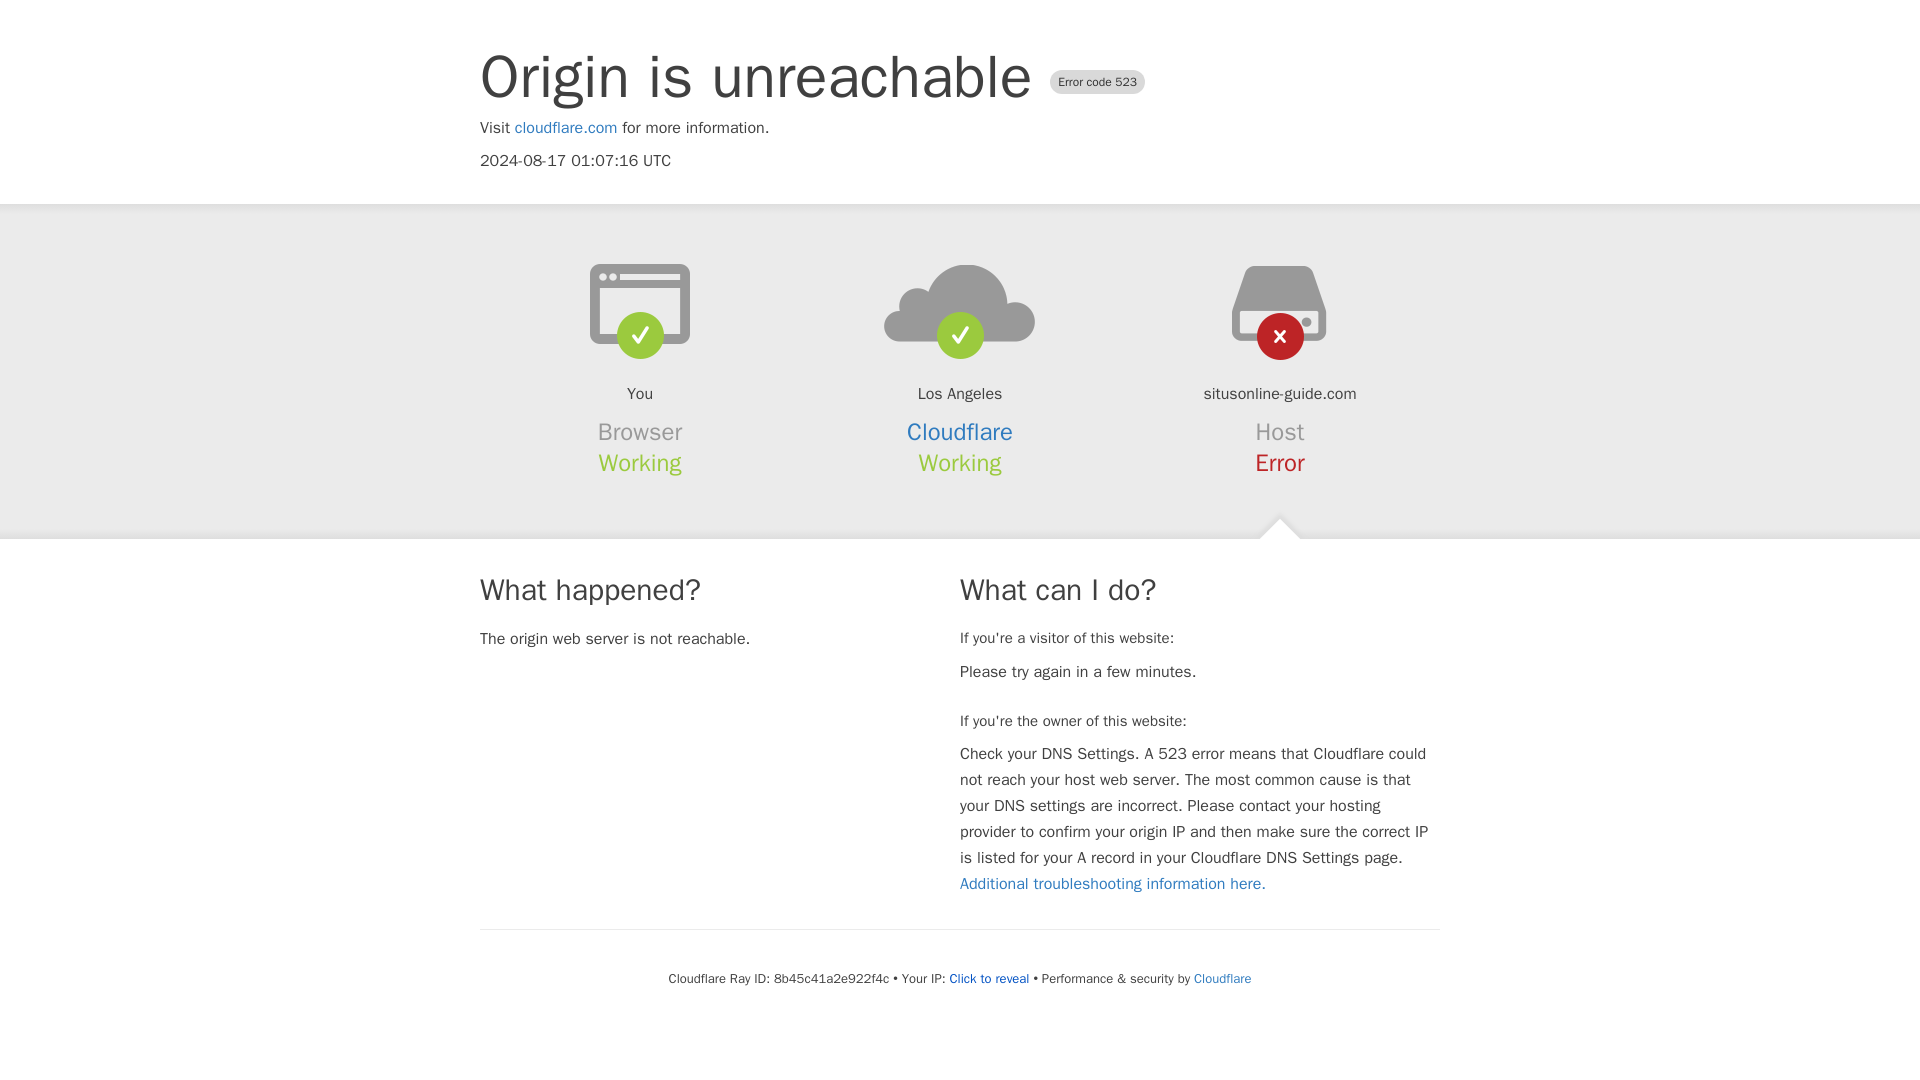  Describe the element at coordinates (990, 978) in the screenshot. I see `Click to reveal` at that location.